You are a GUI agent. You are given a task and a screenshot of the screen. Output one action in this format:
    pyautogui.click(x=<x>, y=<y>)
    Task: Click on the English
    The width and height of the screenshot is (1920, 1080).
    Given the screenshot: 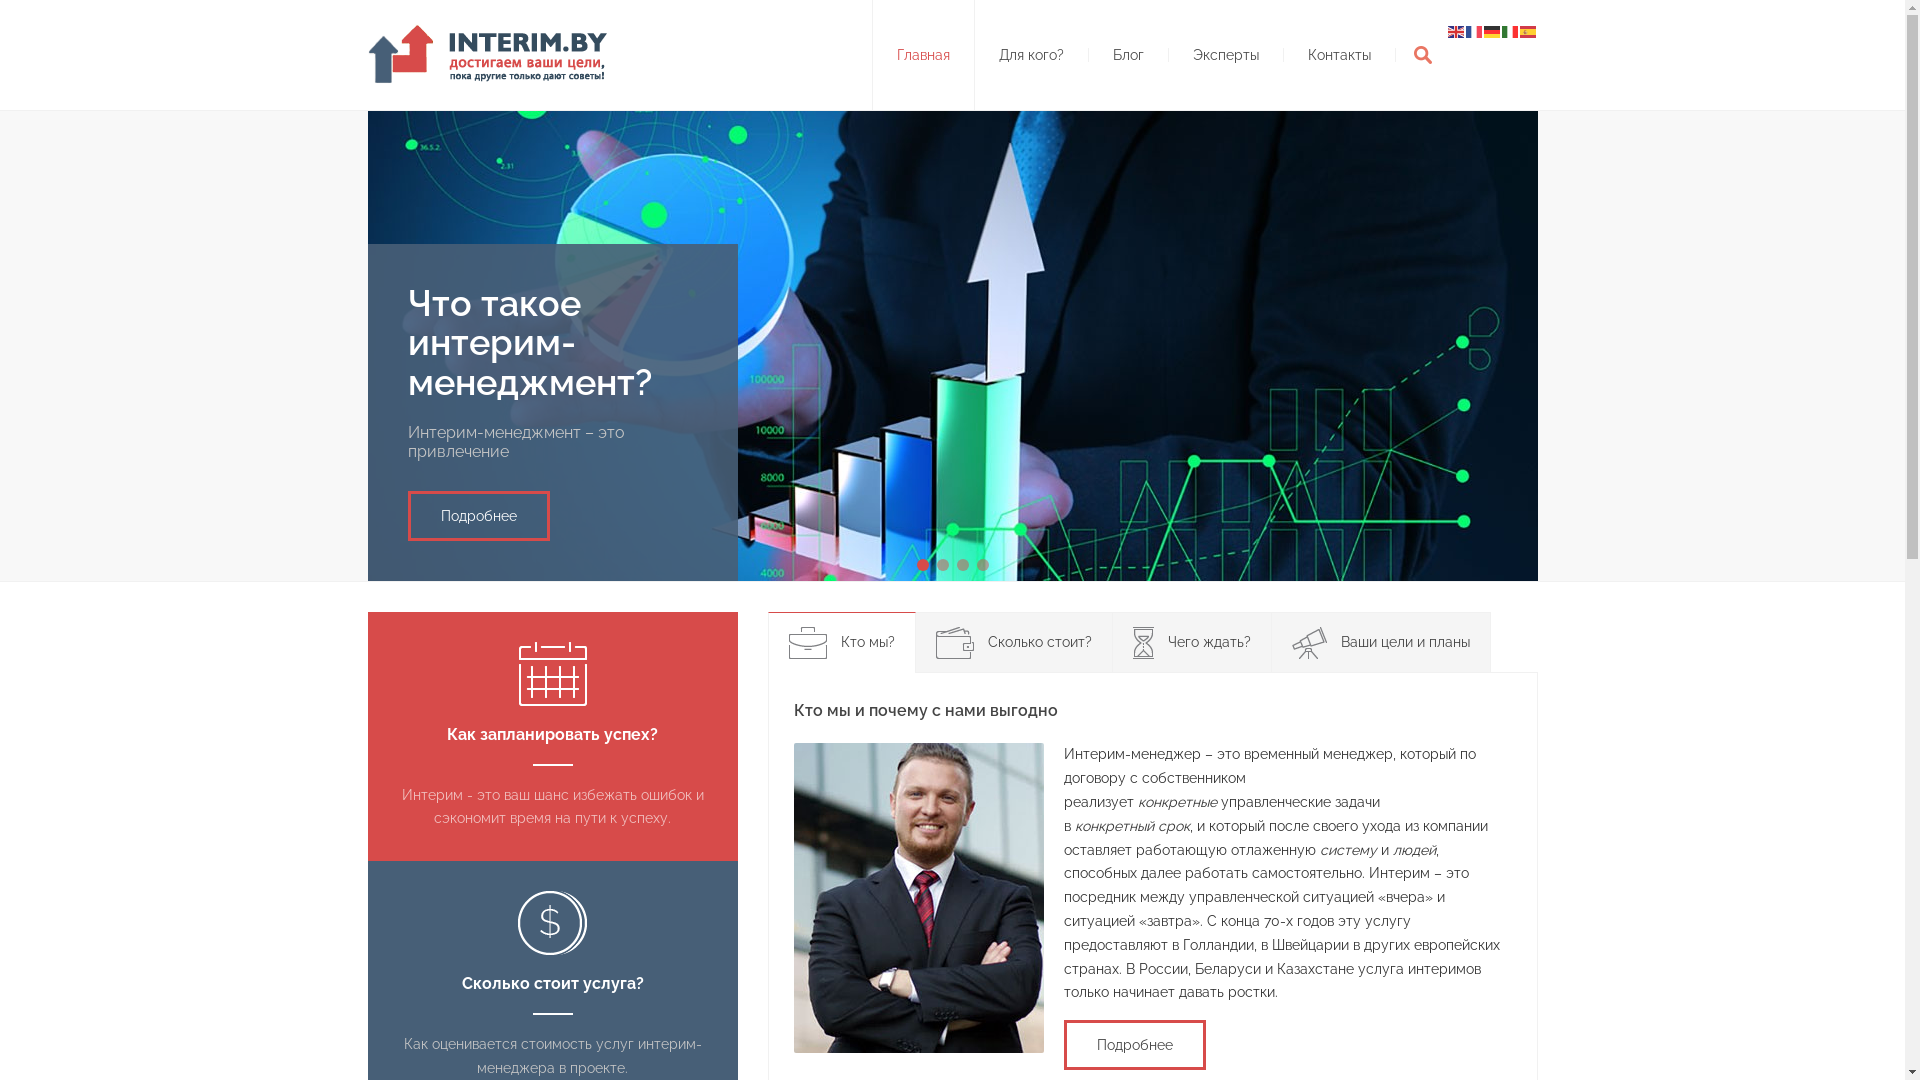 What is the action you would take?
    pyautogui.click(x=1457, y=30)
    